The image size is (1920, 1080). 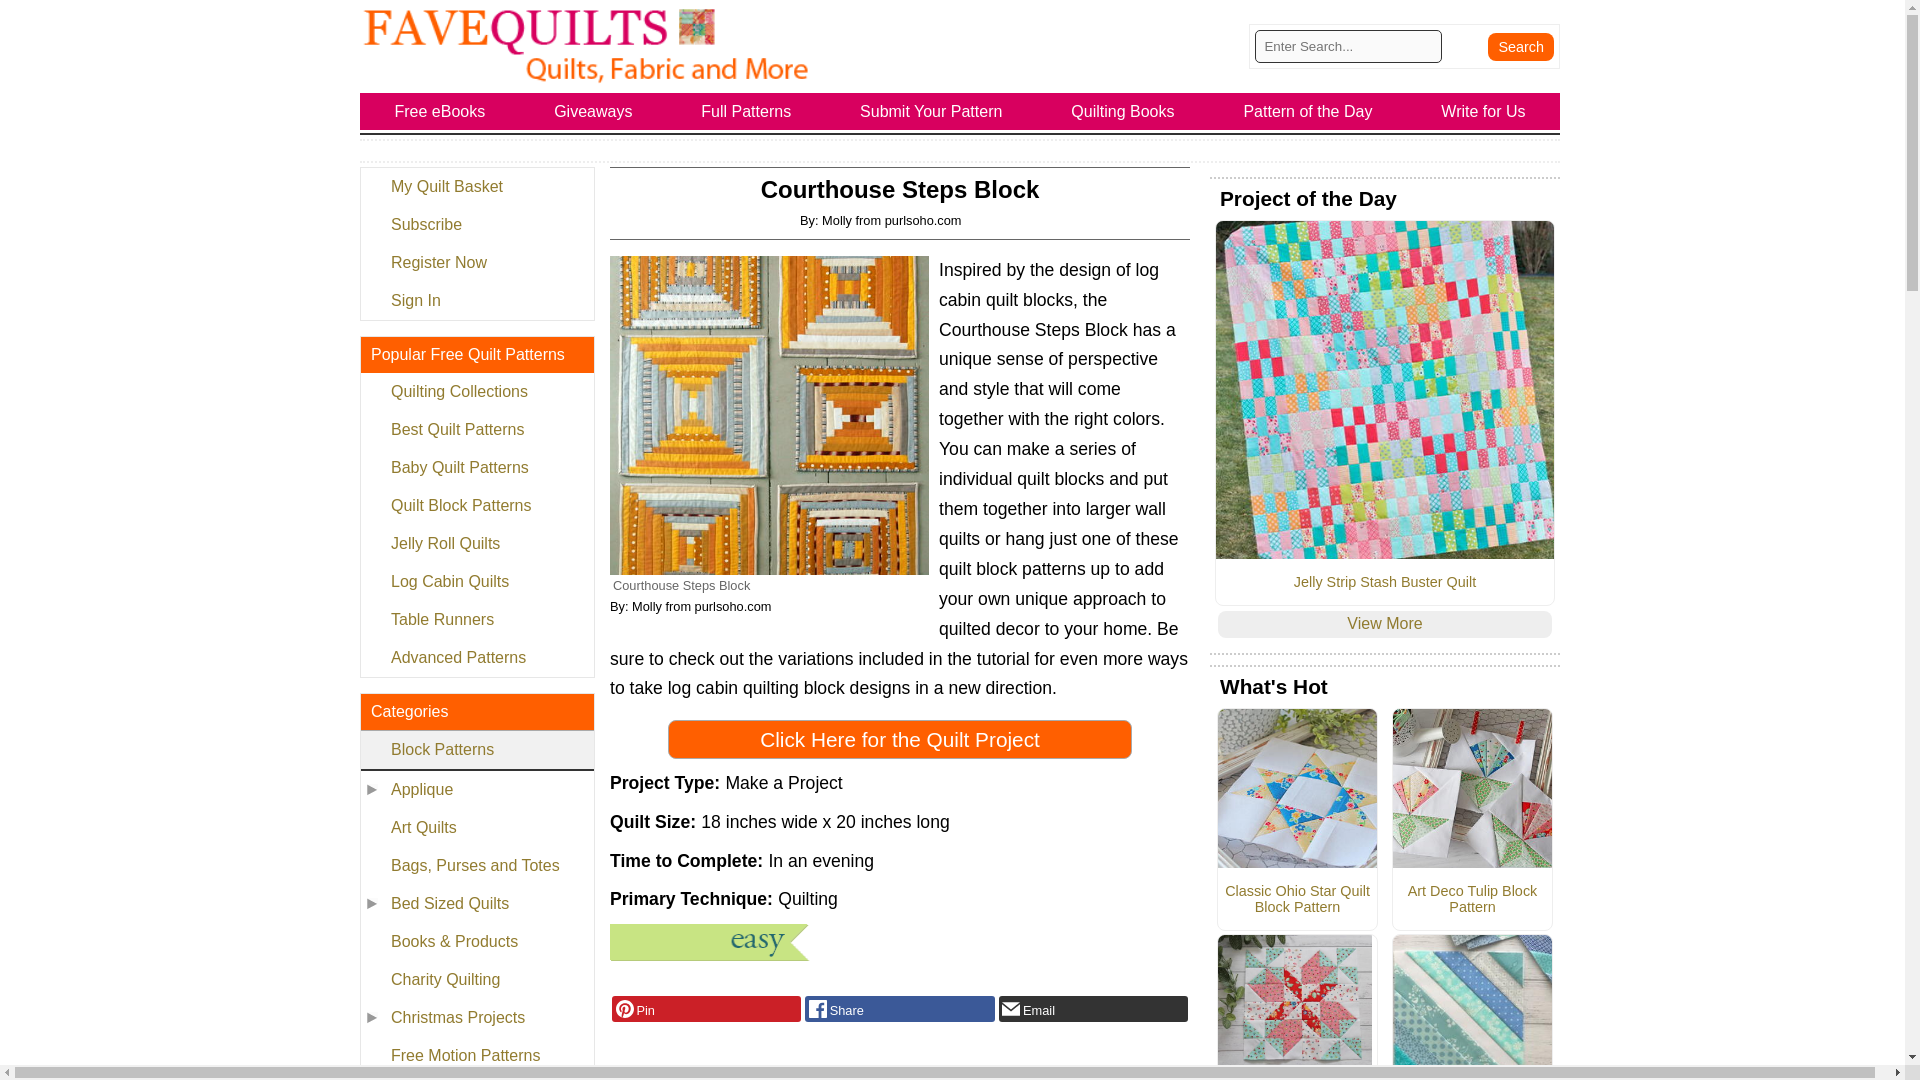 What do you see at coordinates (1520, 46) in the screenshot?
I see `Search` at bounding box center [1520, 46].